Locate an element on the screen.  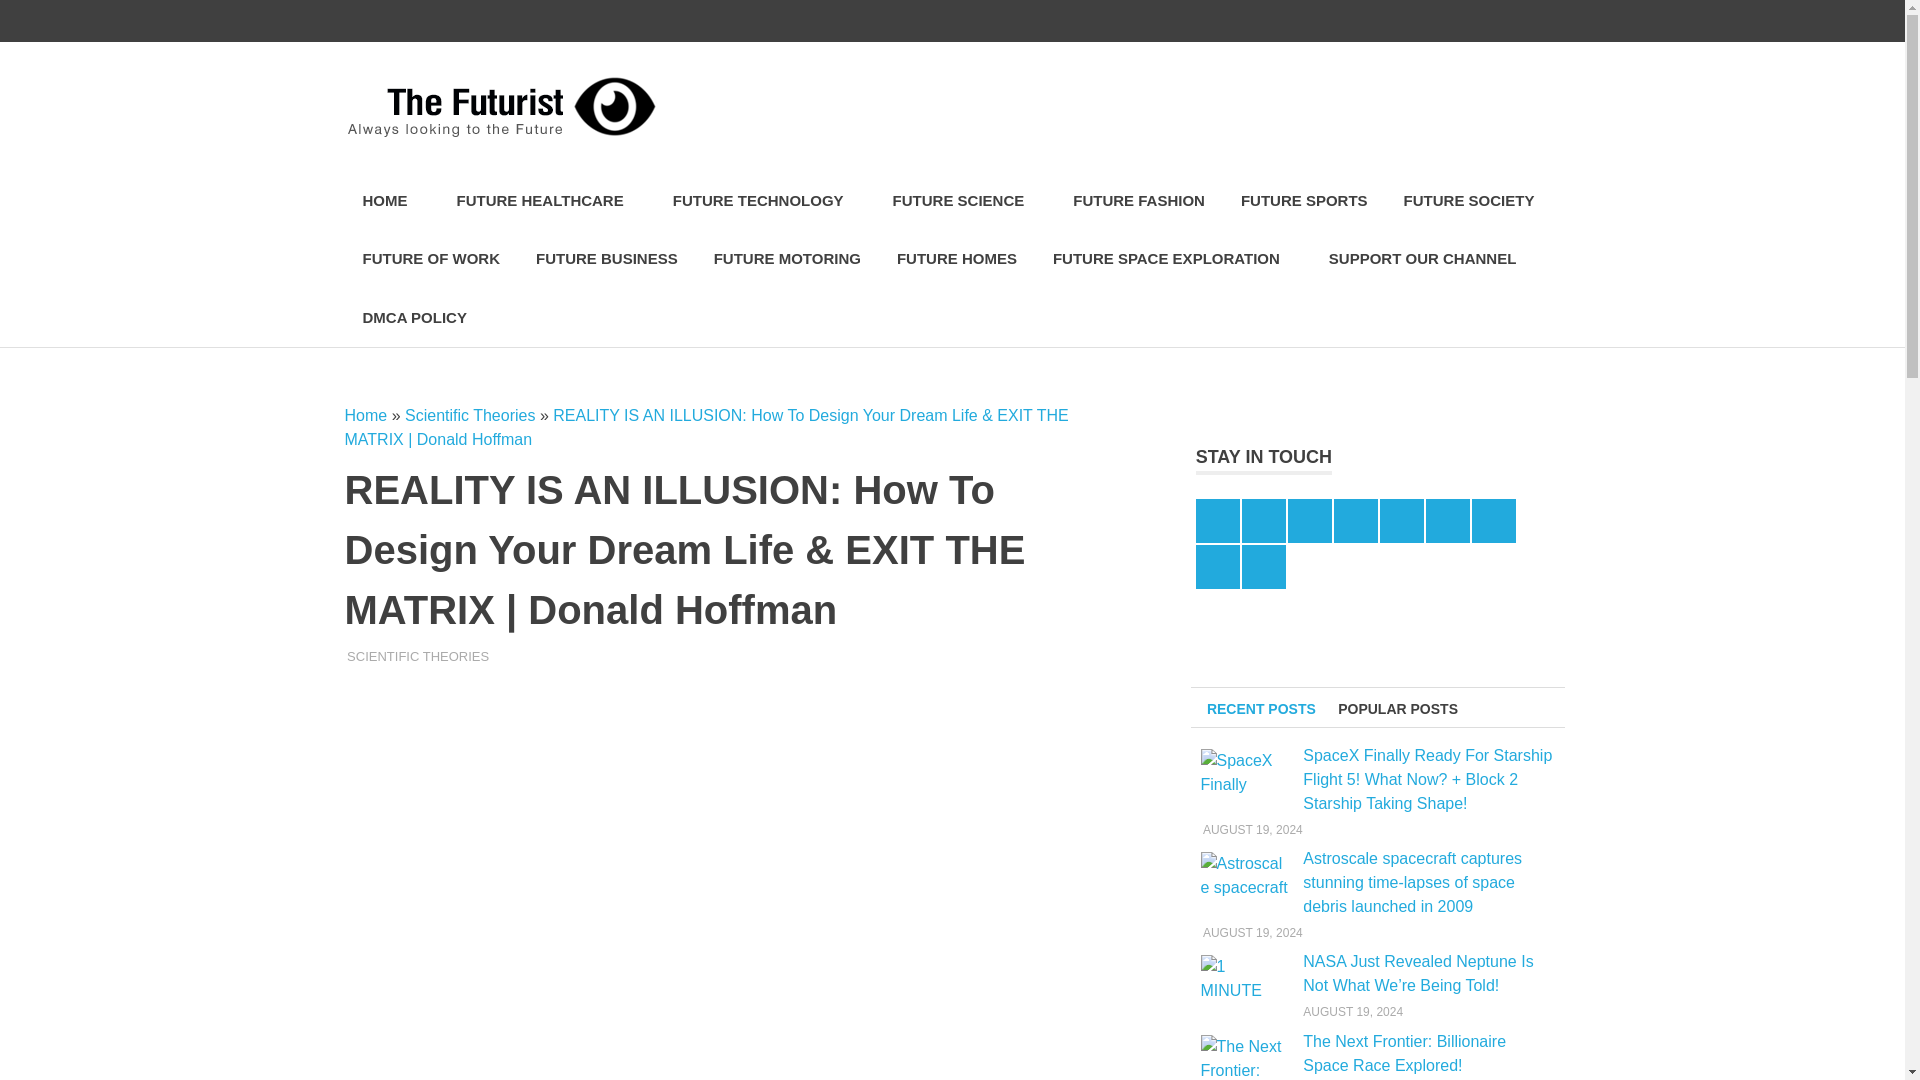
Scientific Theories is located at coordinates (470, 416).